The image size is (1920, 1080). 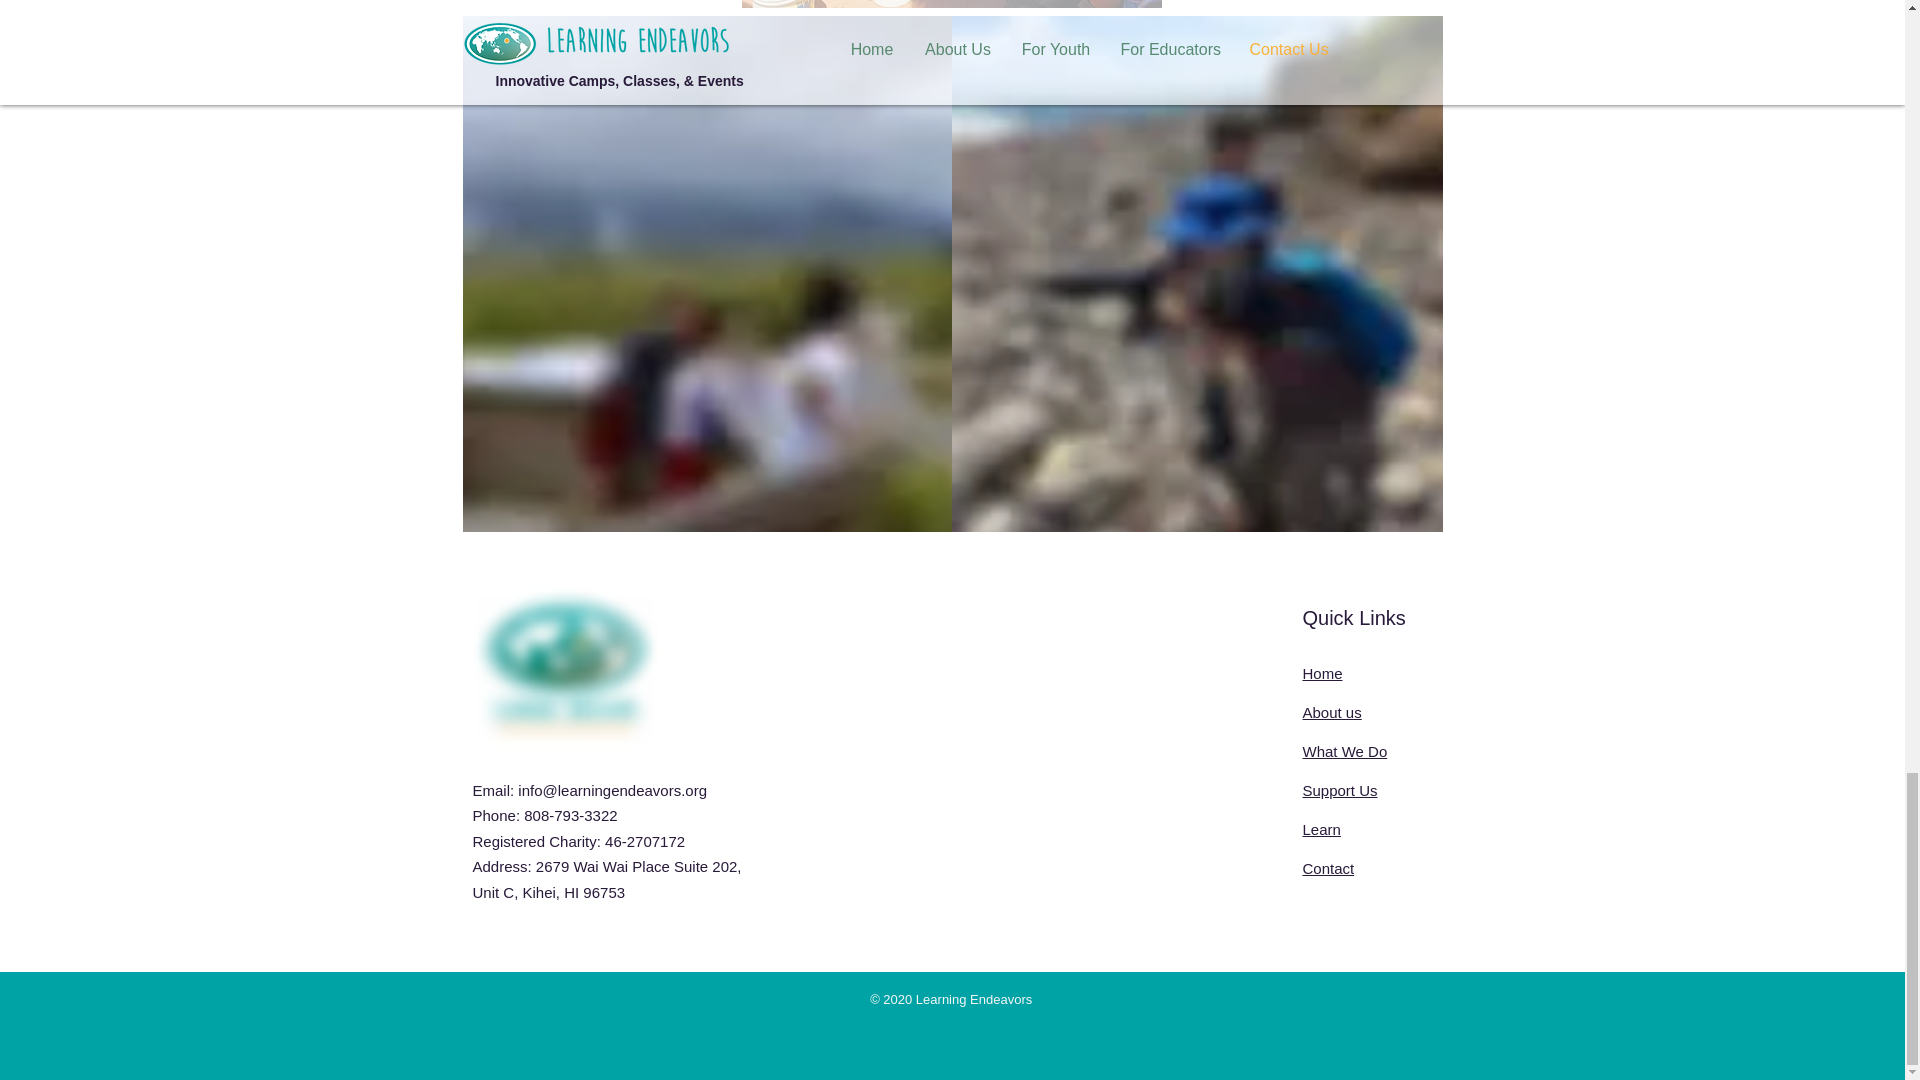 What do you see at coordinates (562, 665) in the screenshot?
I see `Untitled design.png` at bounding box center [562, 665].